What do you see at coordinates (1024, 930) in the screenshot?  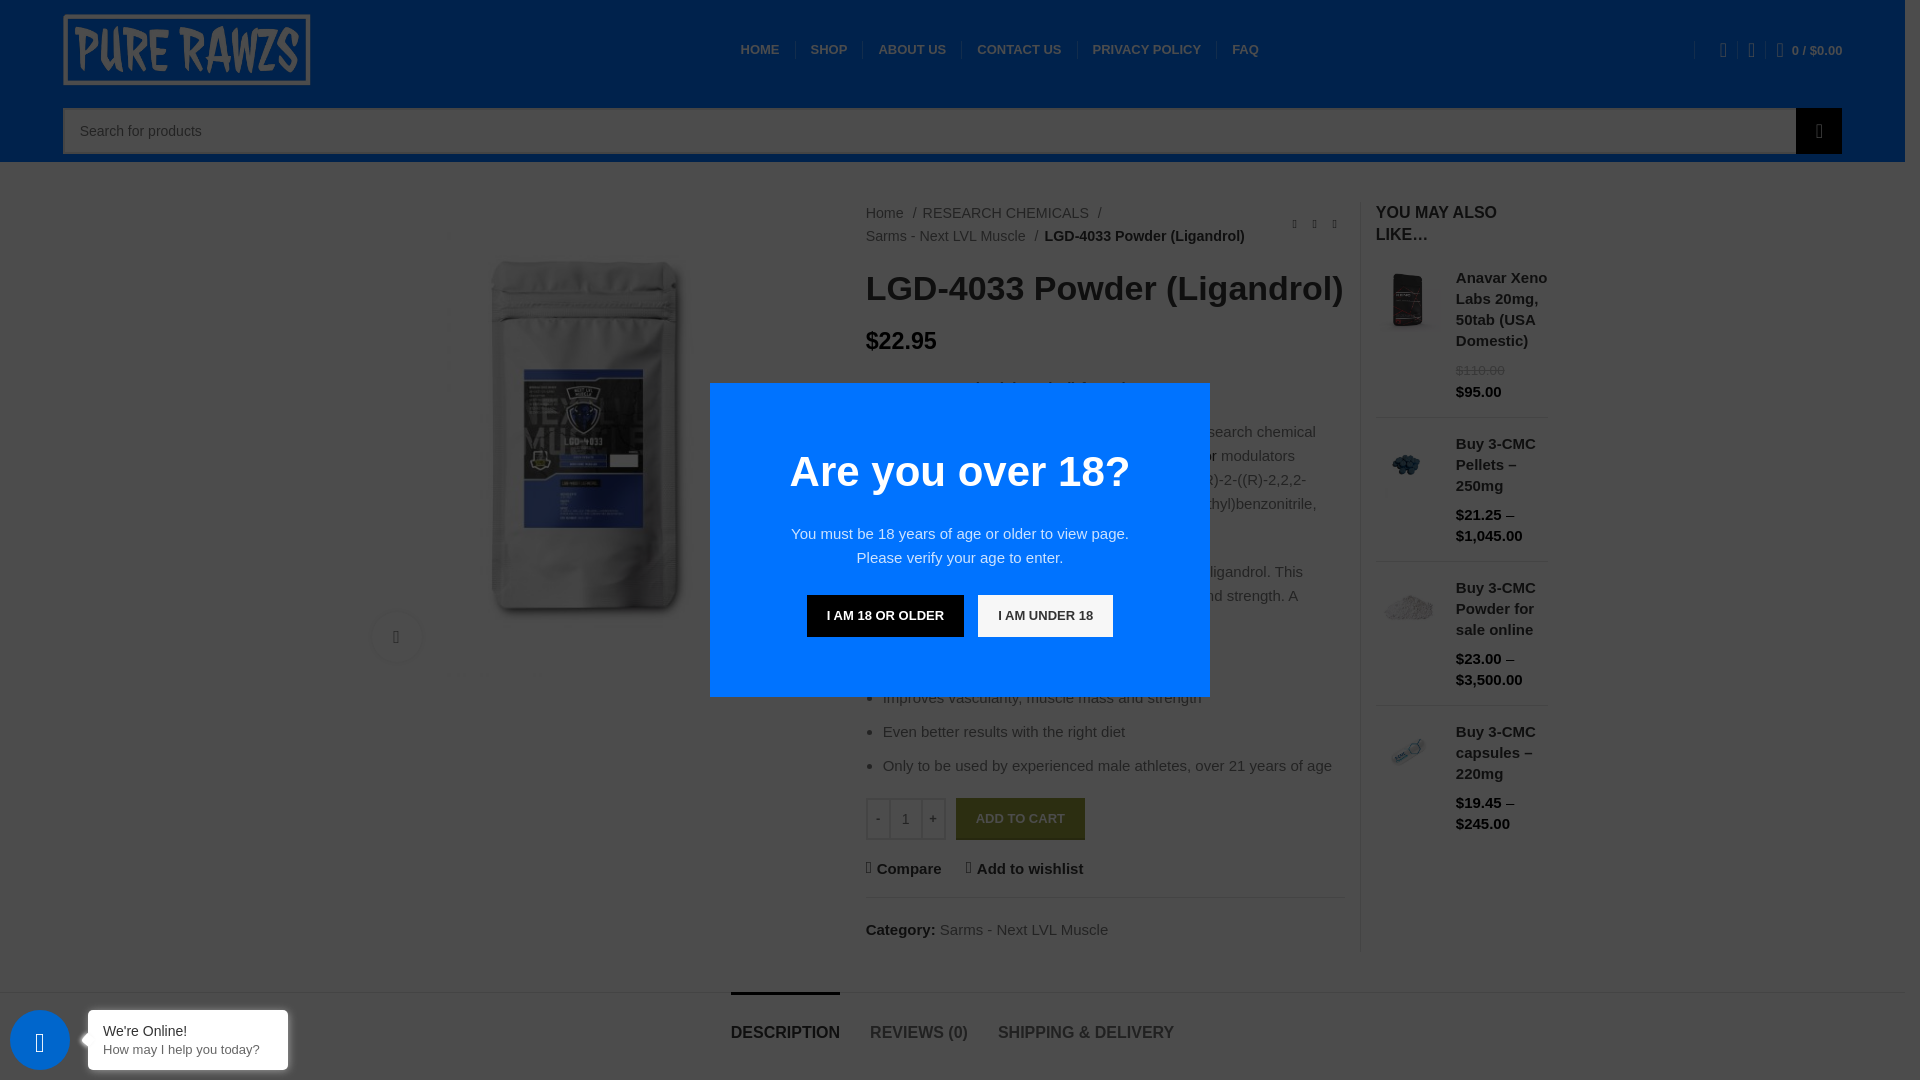 I see `Sarms - Next LVL Muscle` at bounding box center [1024, 930].